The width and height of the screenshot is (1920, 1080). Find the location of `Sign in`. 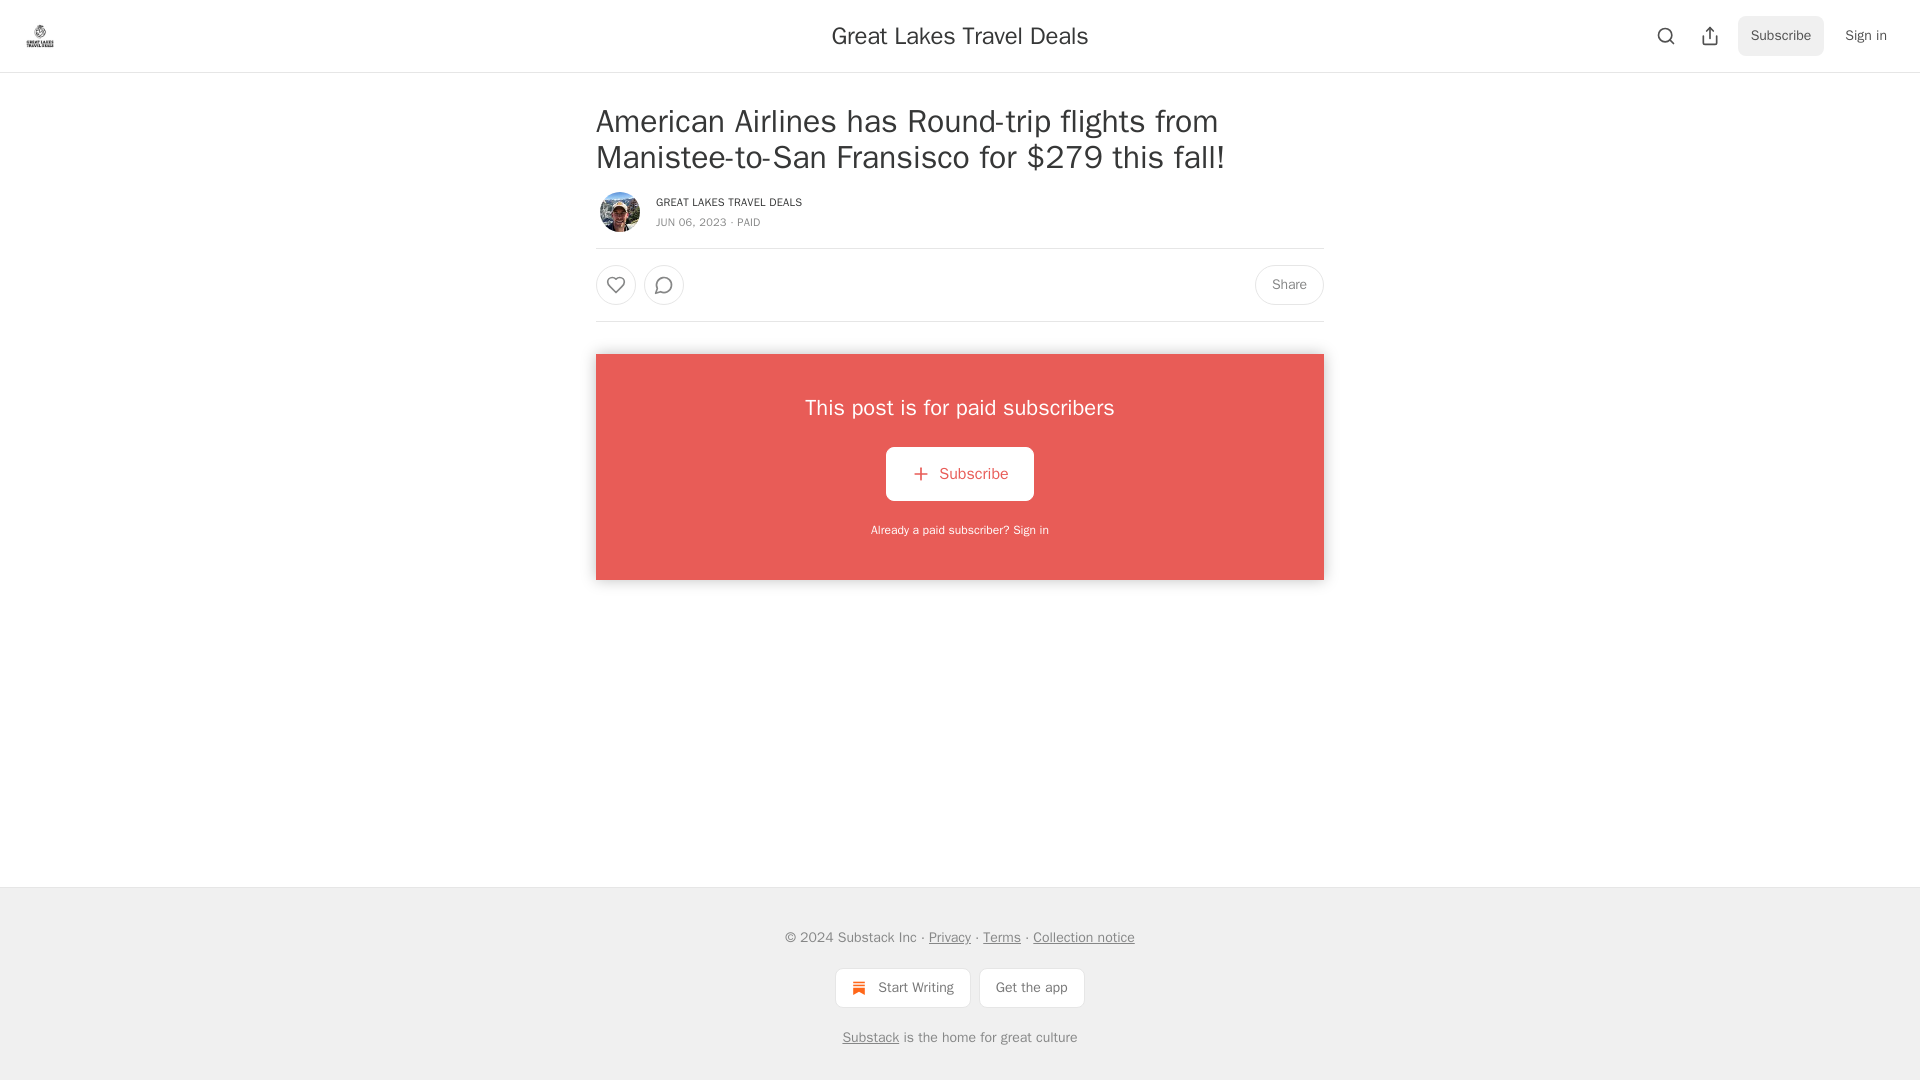

Sign in is located at coordinates (1866, 36).